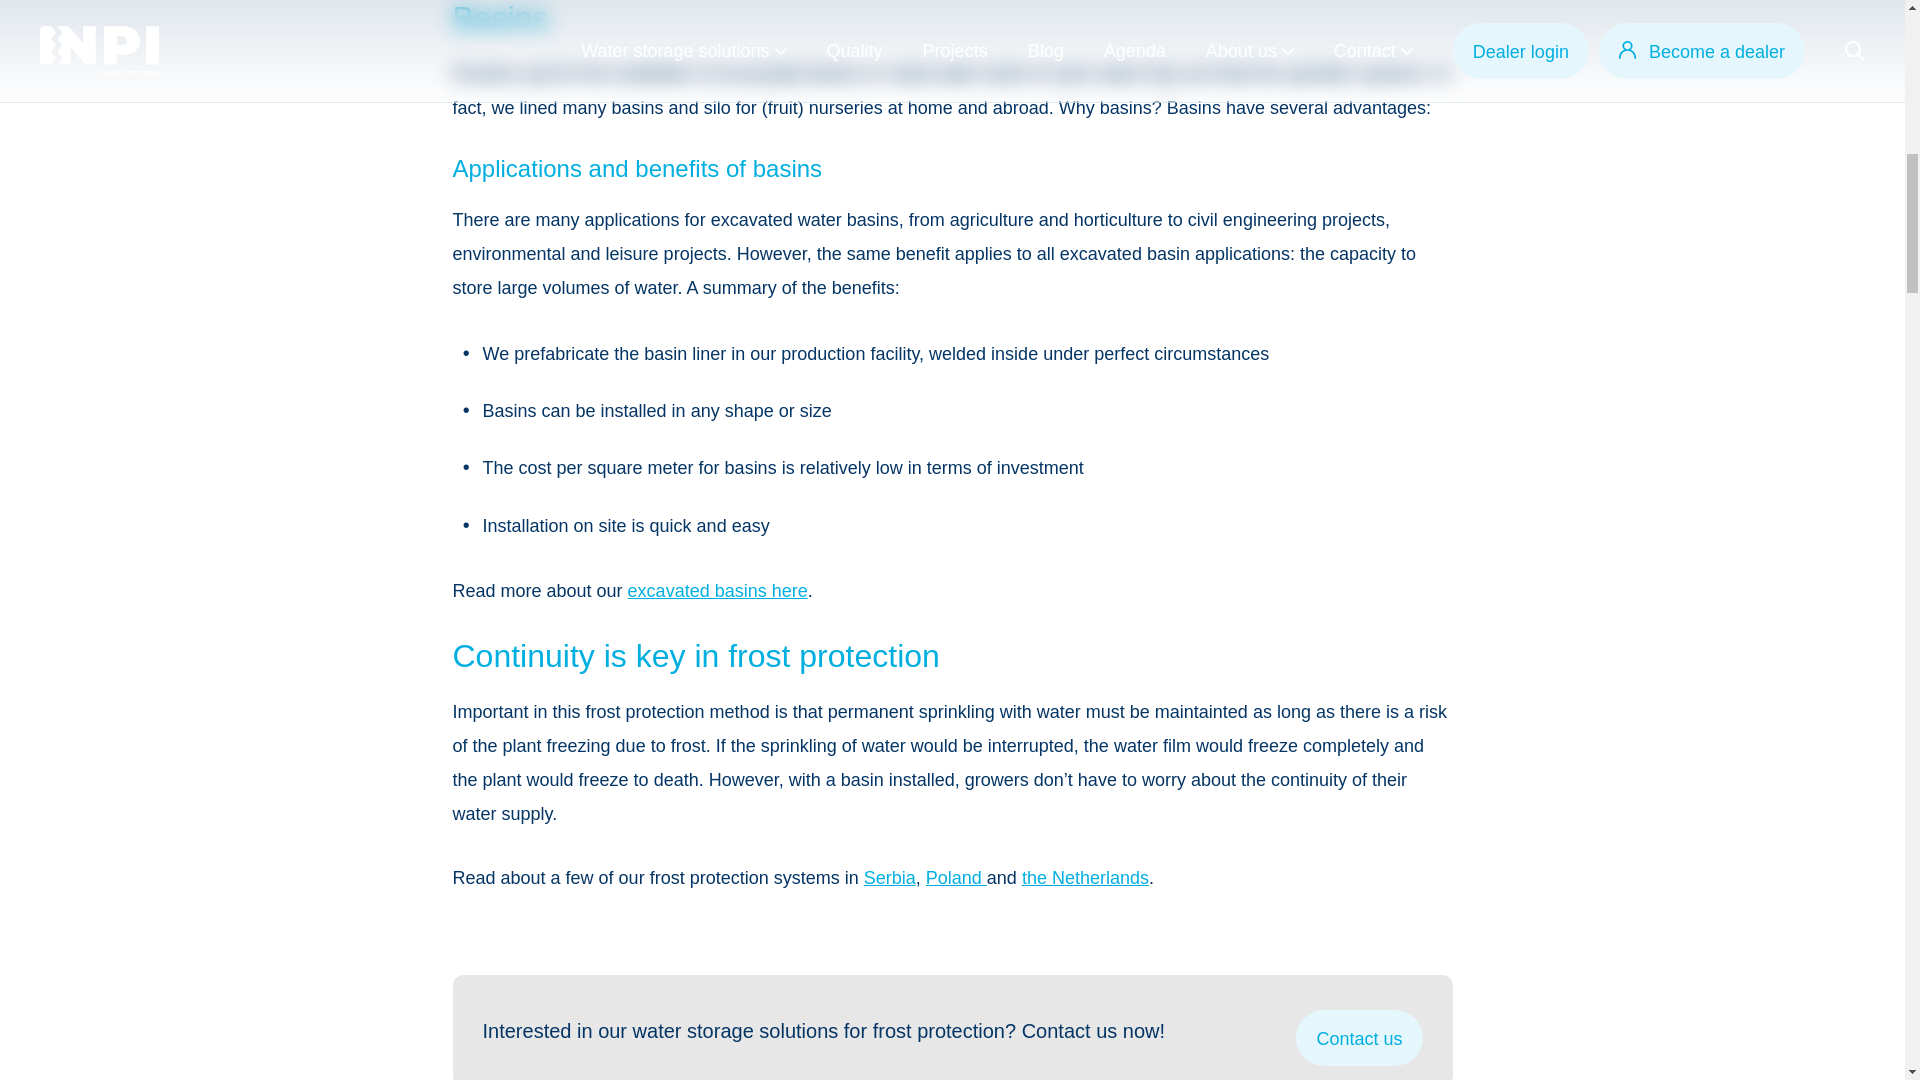 The height and width of the screenshot is (1080, 1920). Describe the element at coordinates (1359, 1037) in the screenshot. I see `Contact us` at that location.